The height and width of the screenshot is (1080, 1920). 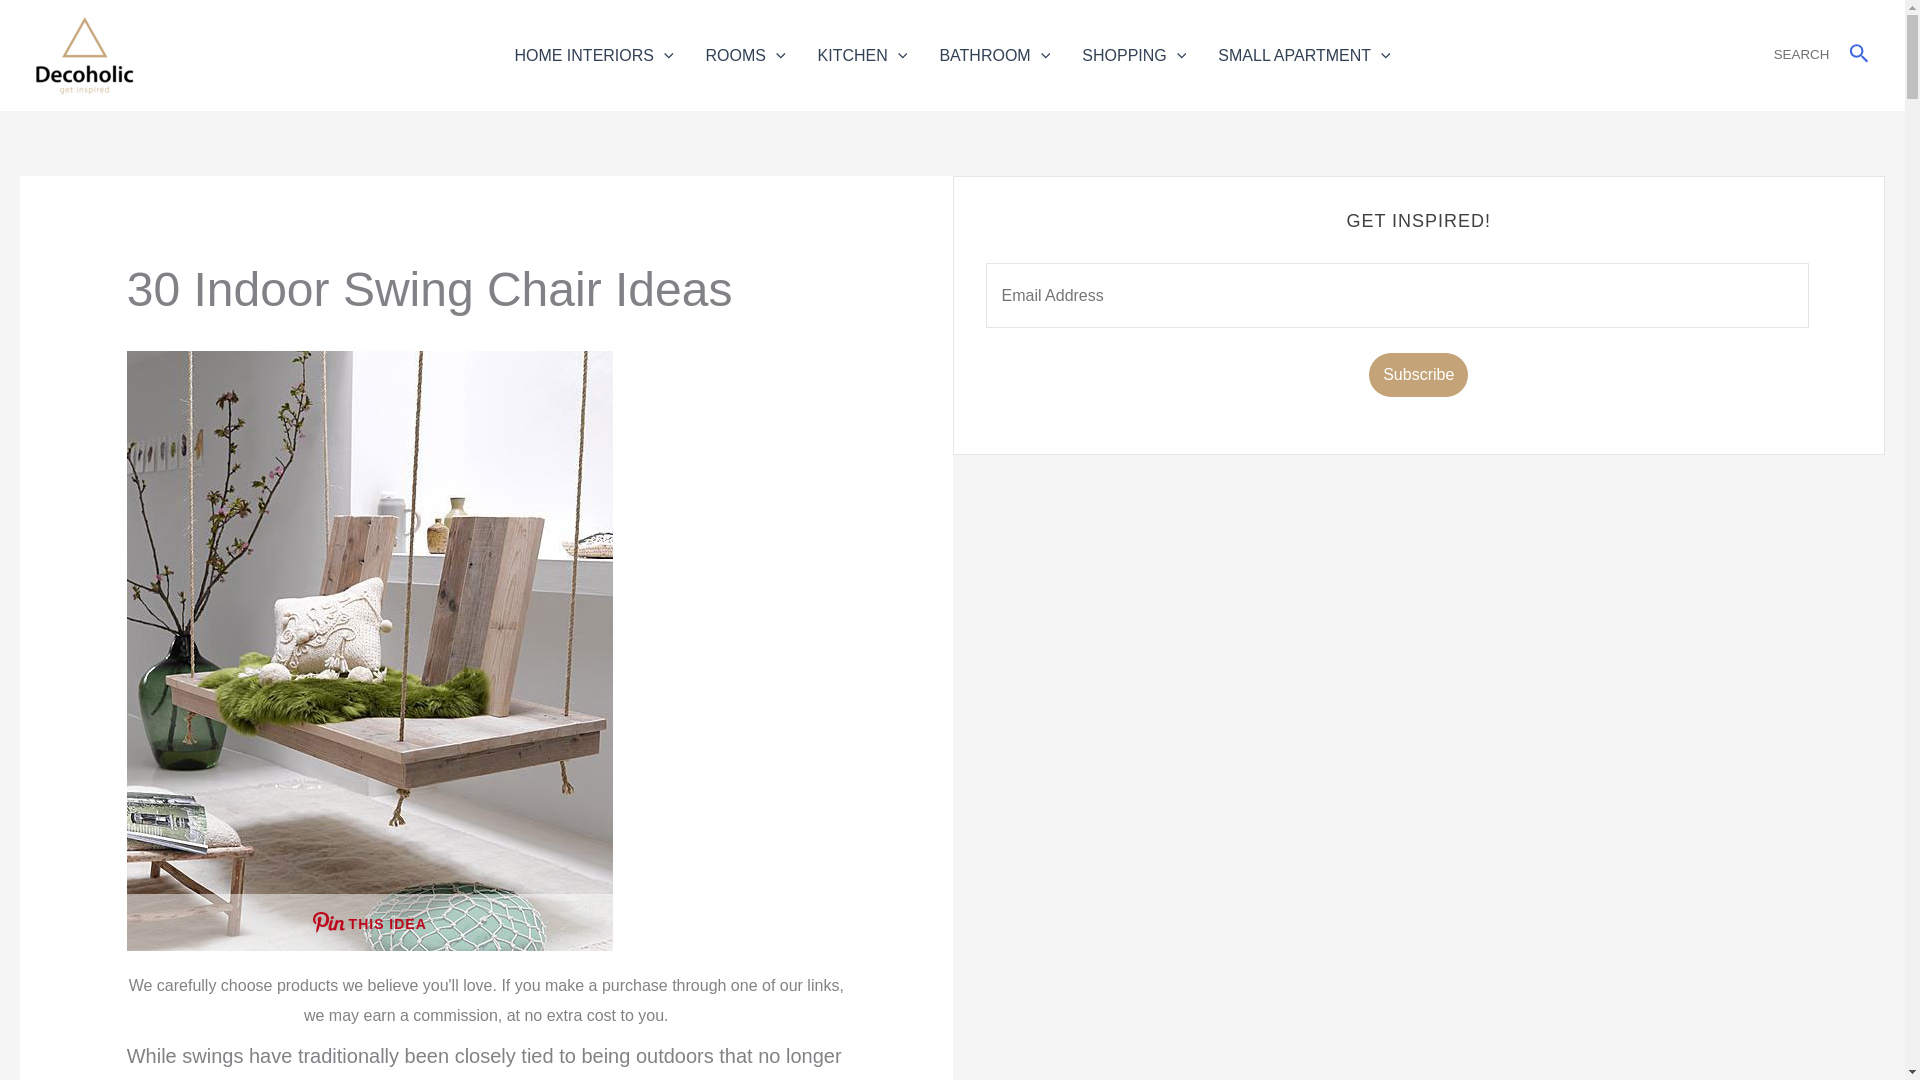 I want to click on ROOMS, so click(x=746, y=54).